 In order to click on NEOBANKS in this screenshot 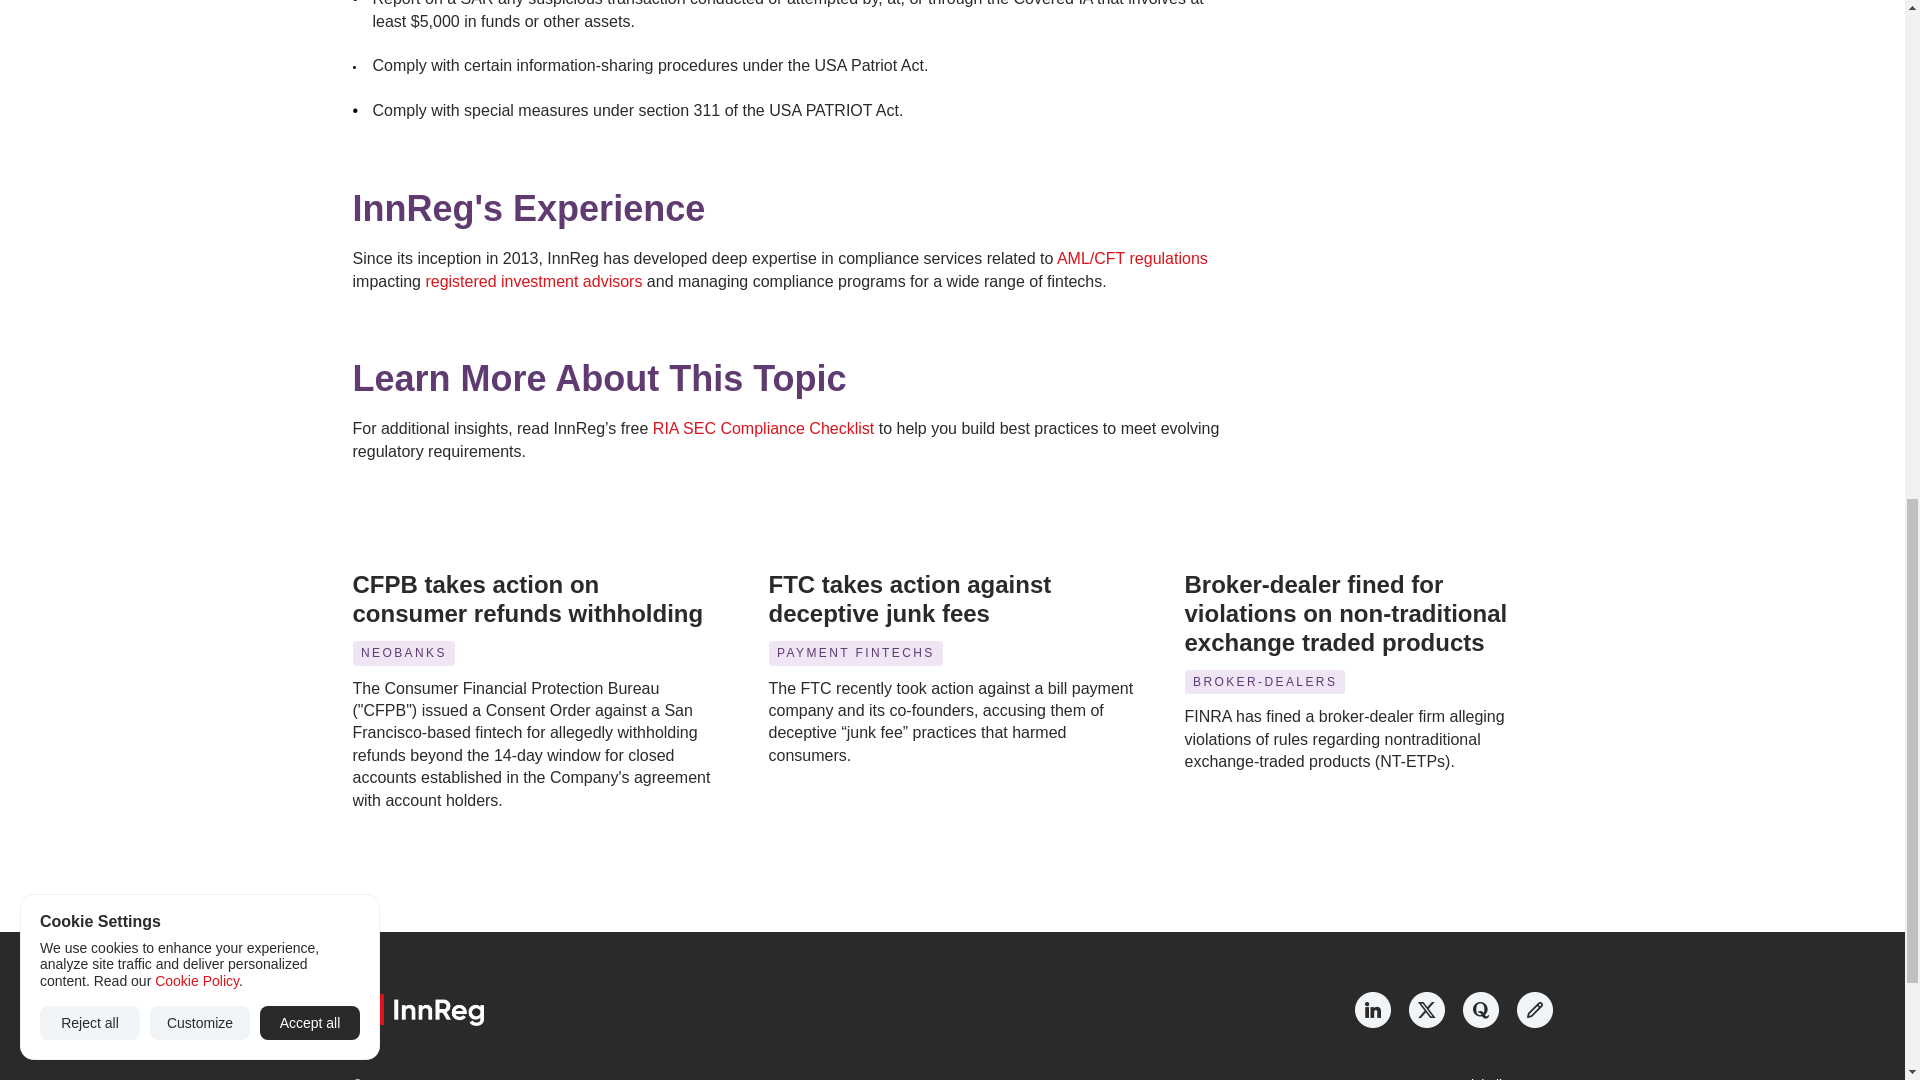, I will do `click(402, 654)`.